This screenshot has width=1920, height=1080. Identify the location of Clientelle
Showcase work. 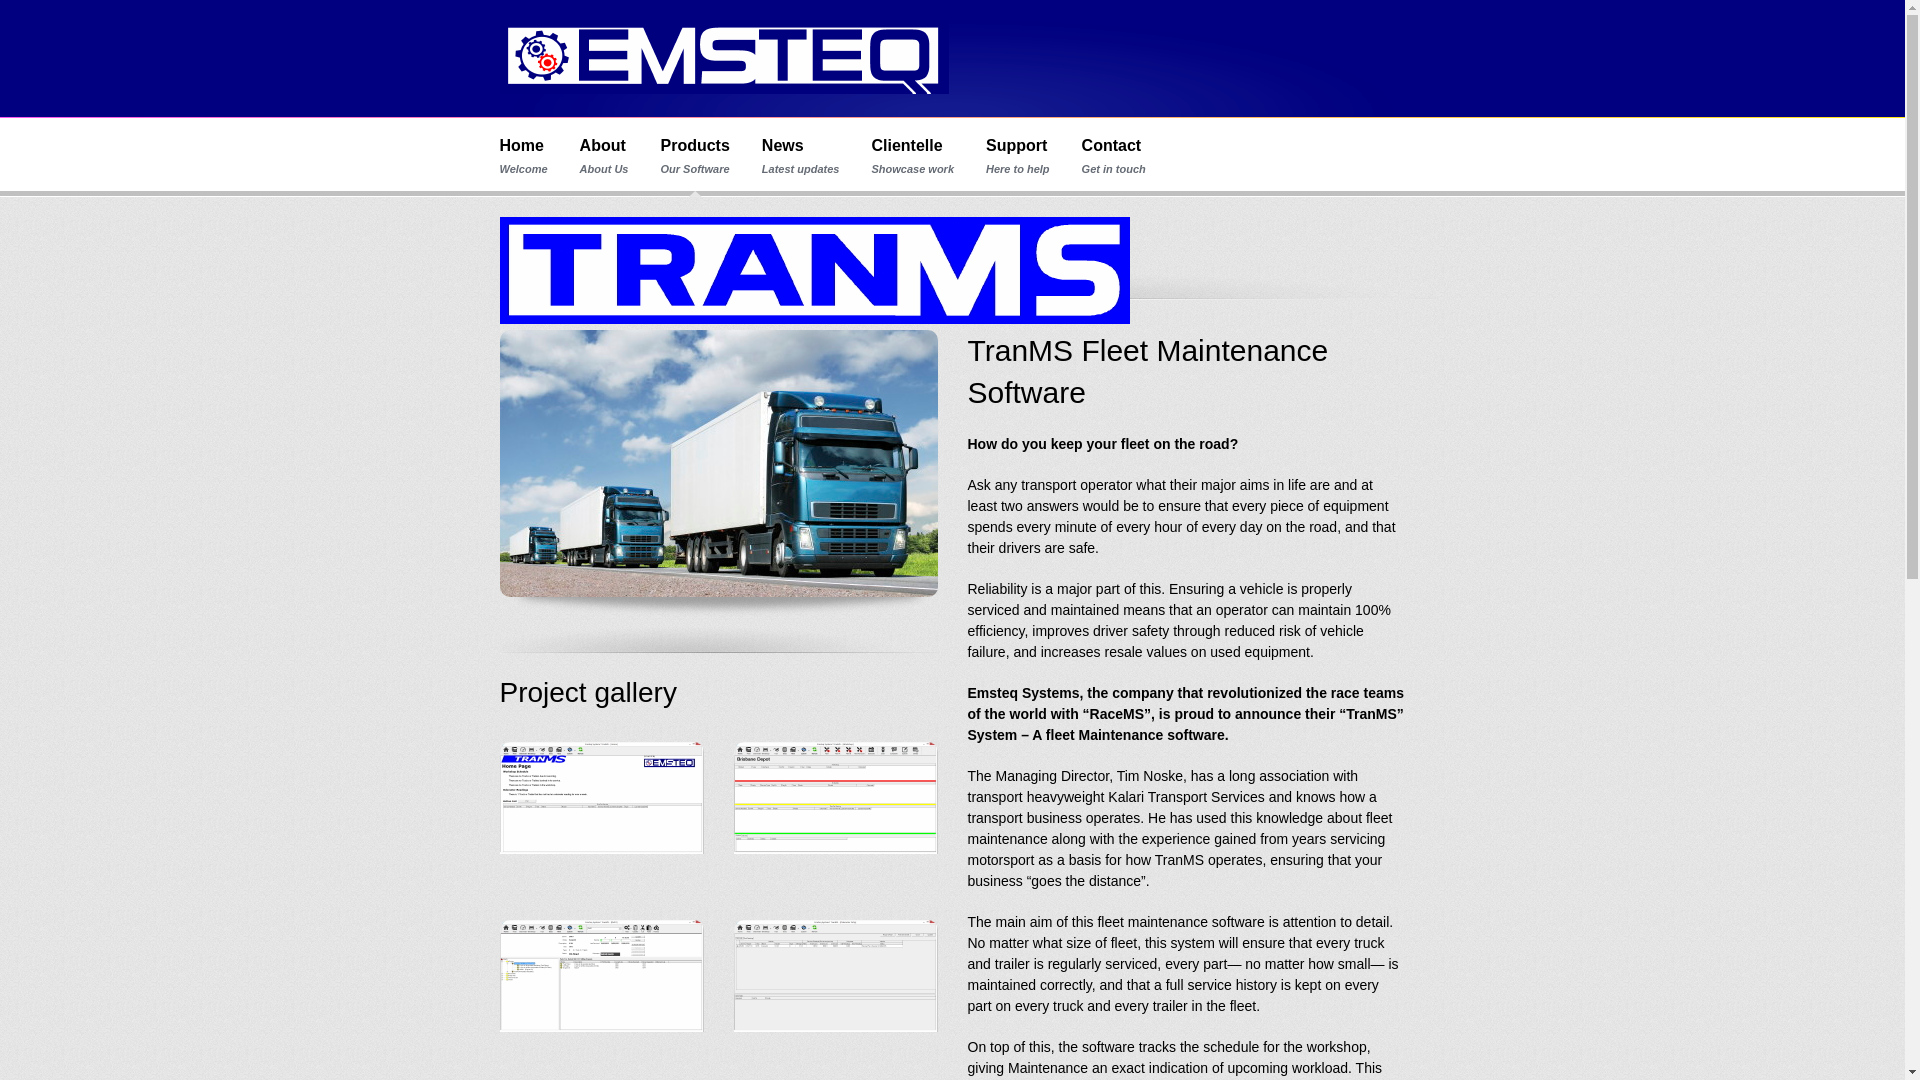
(912, 156).